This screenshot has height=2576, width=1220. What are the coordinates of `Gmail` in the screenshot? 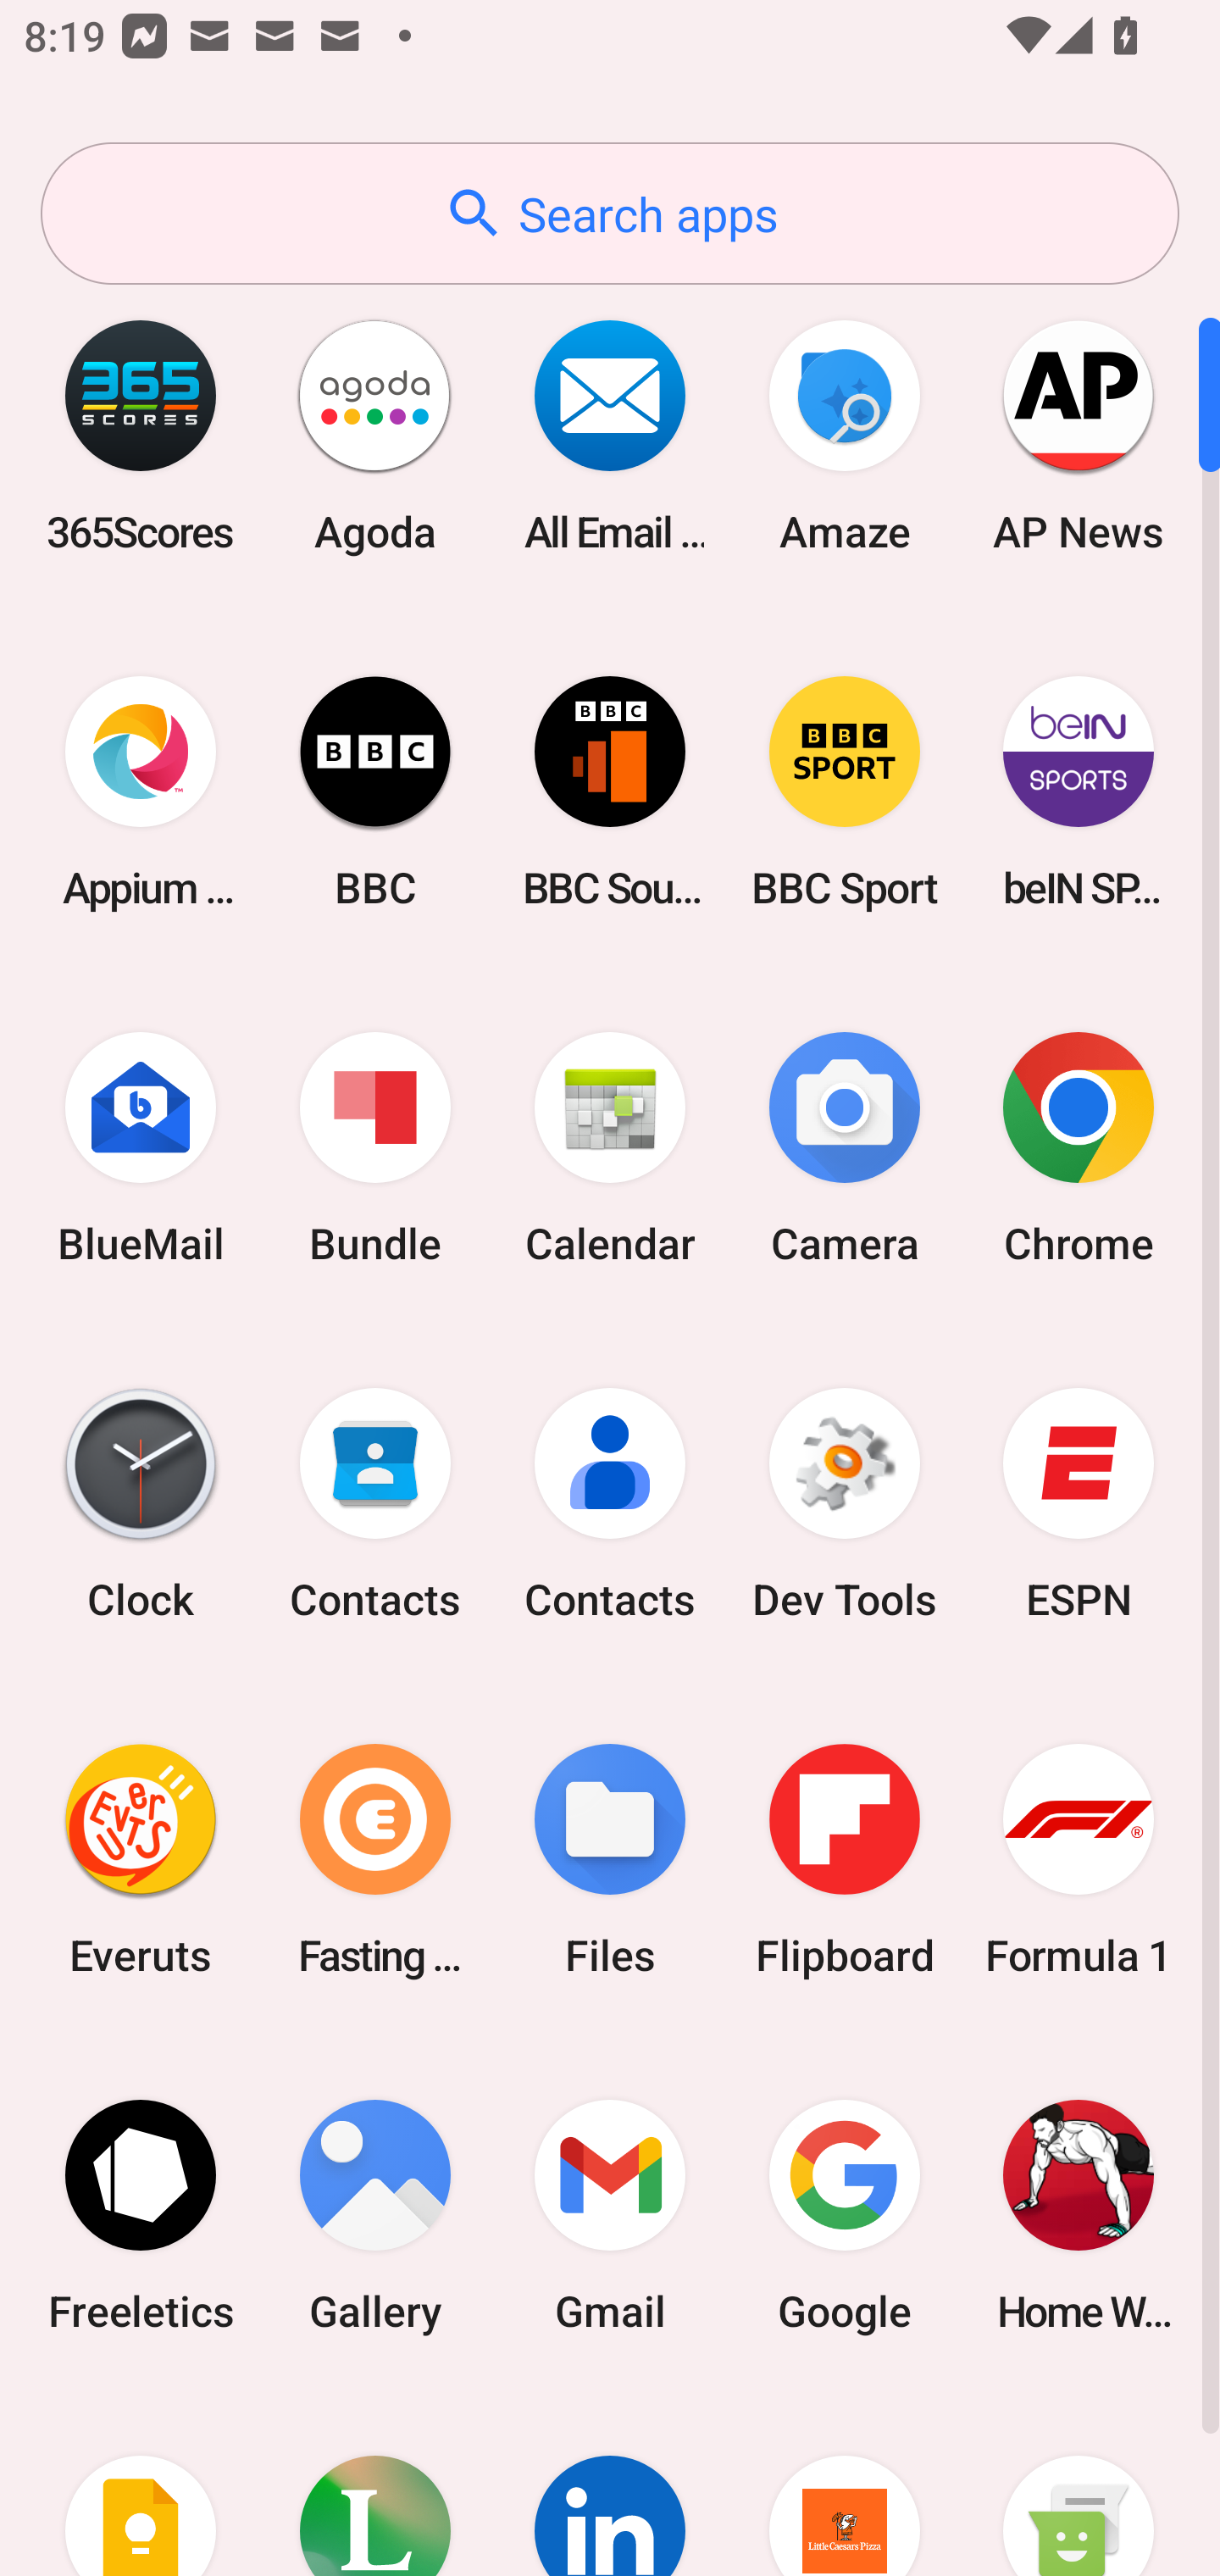 It's located at (610, 2215).